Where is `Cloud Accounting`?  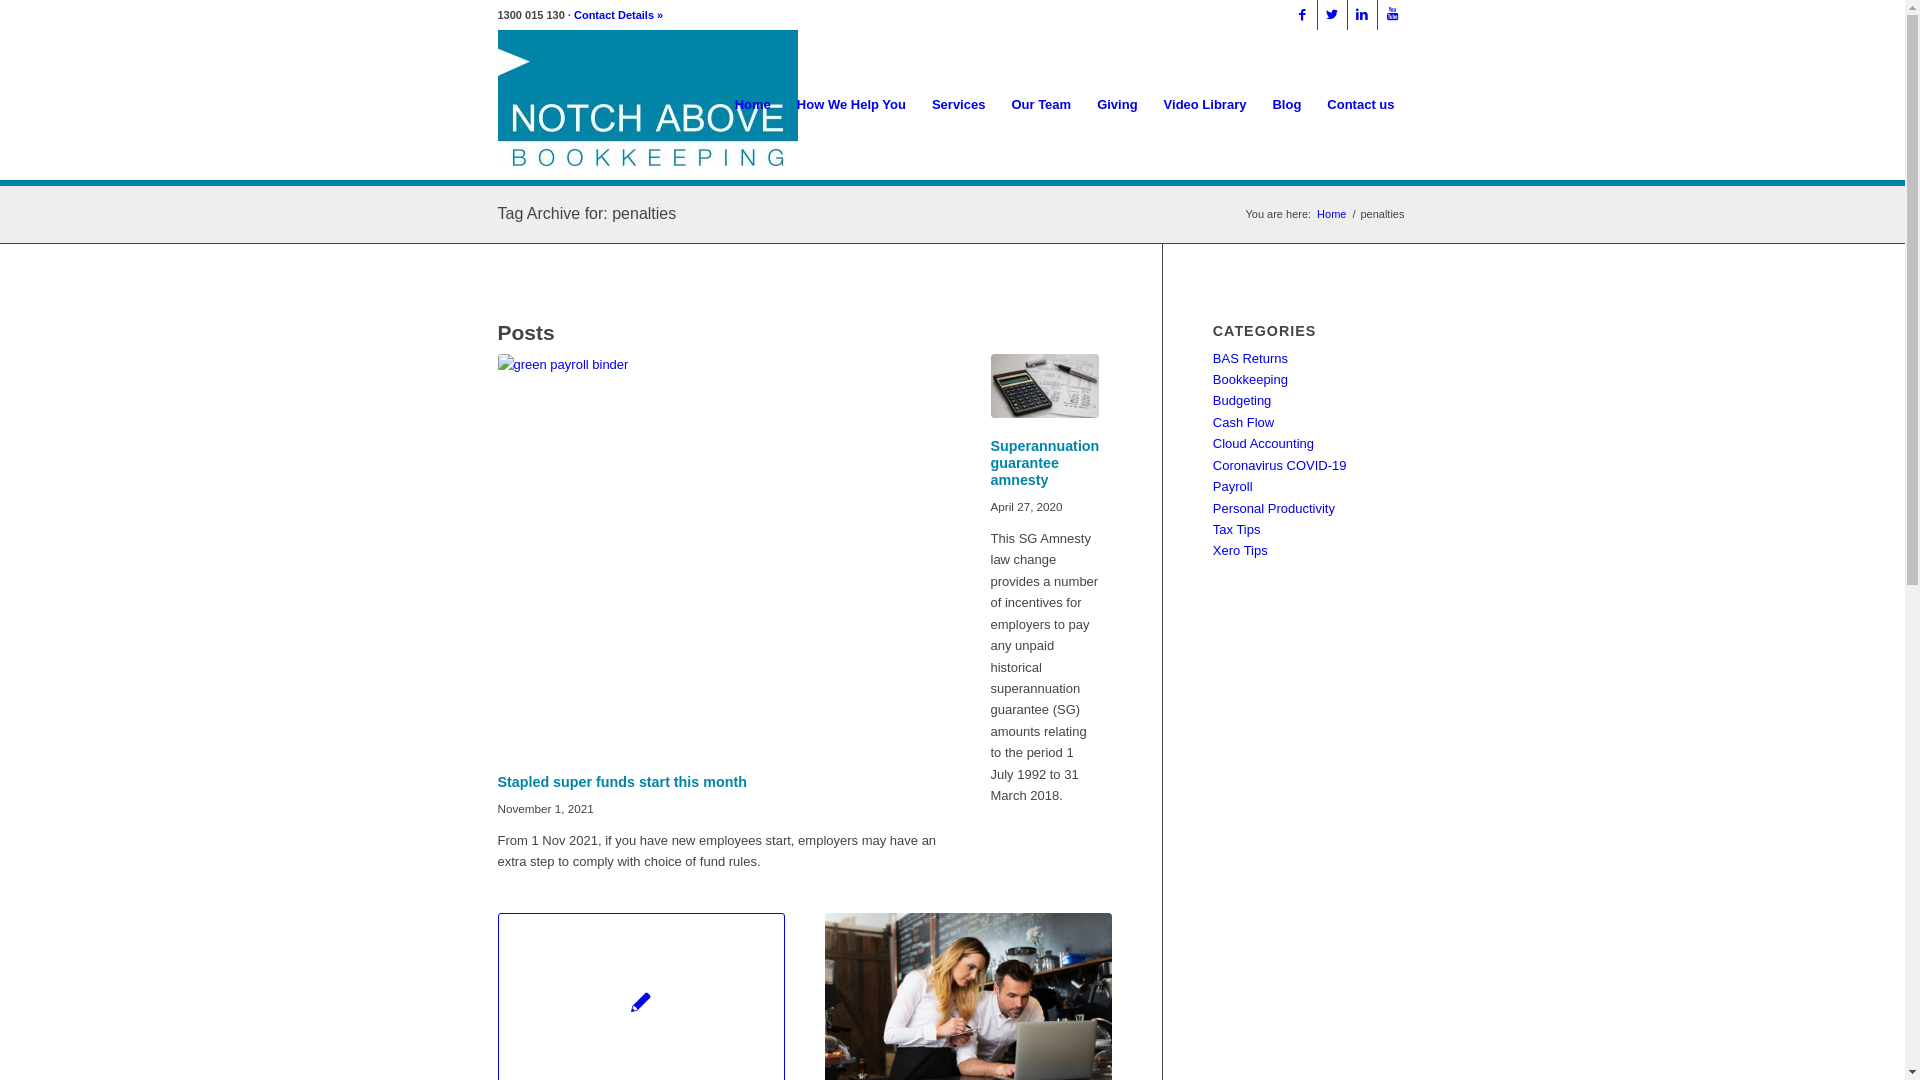
Cloud Accounting is located at coordinates (1264, 444).